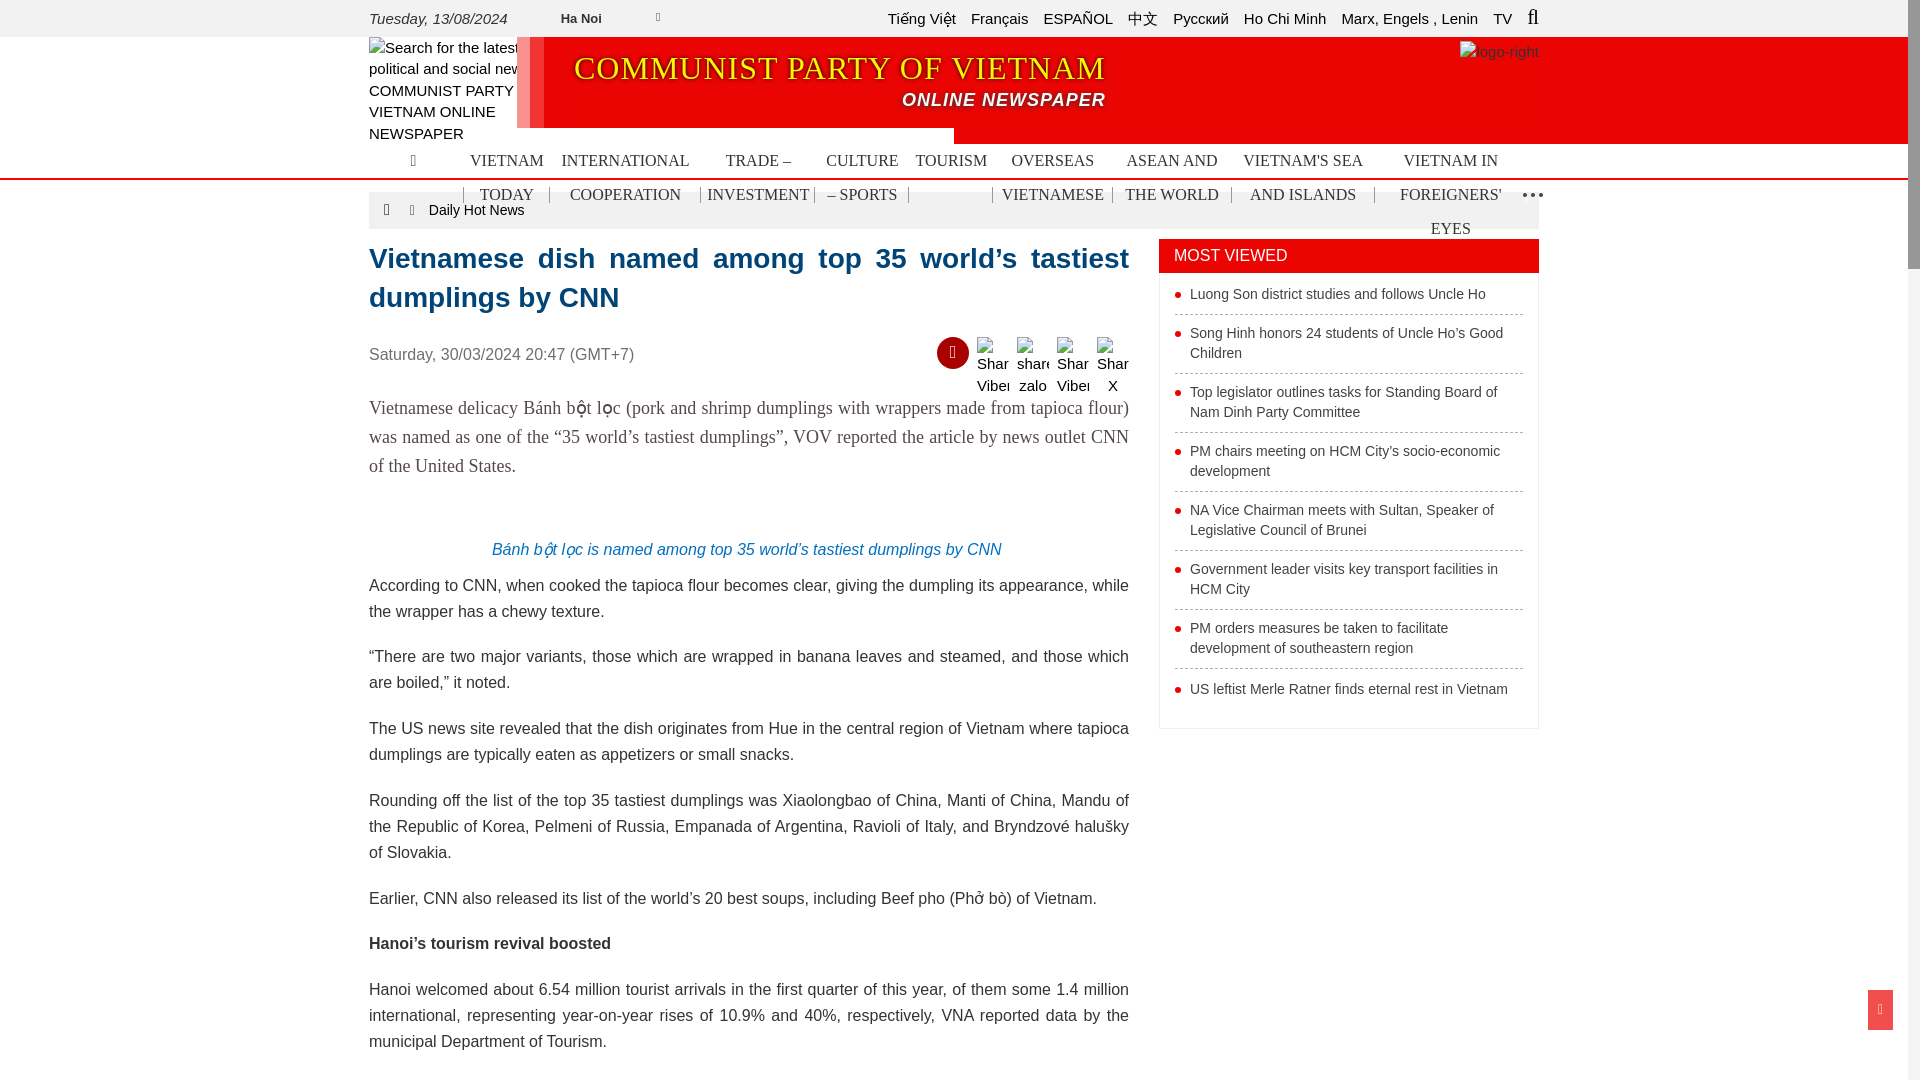  What do you see at coordinates (1502, 18) in the screenshot?
I see `TV` at bounding box center [1502, 18].